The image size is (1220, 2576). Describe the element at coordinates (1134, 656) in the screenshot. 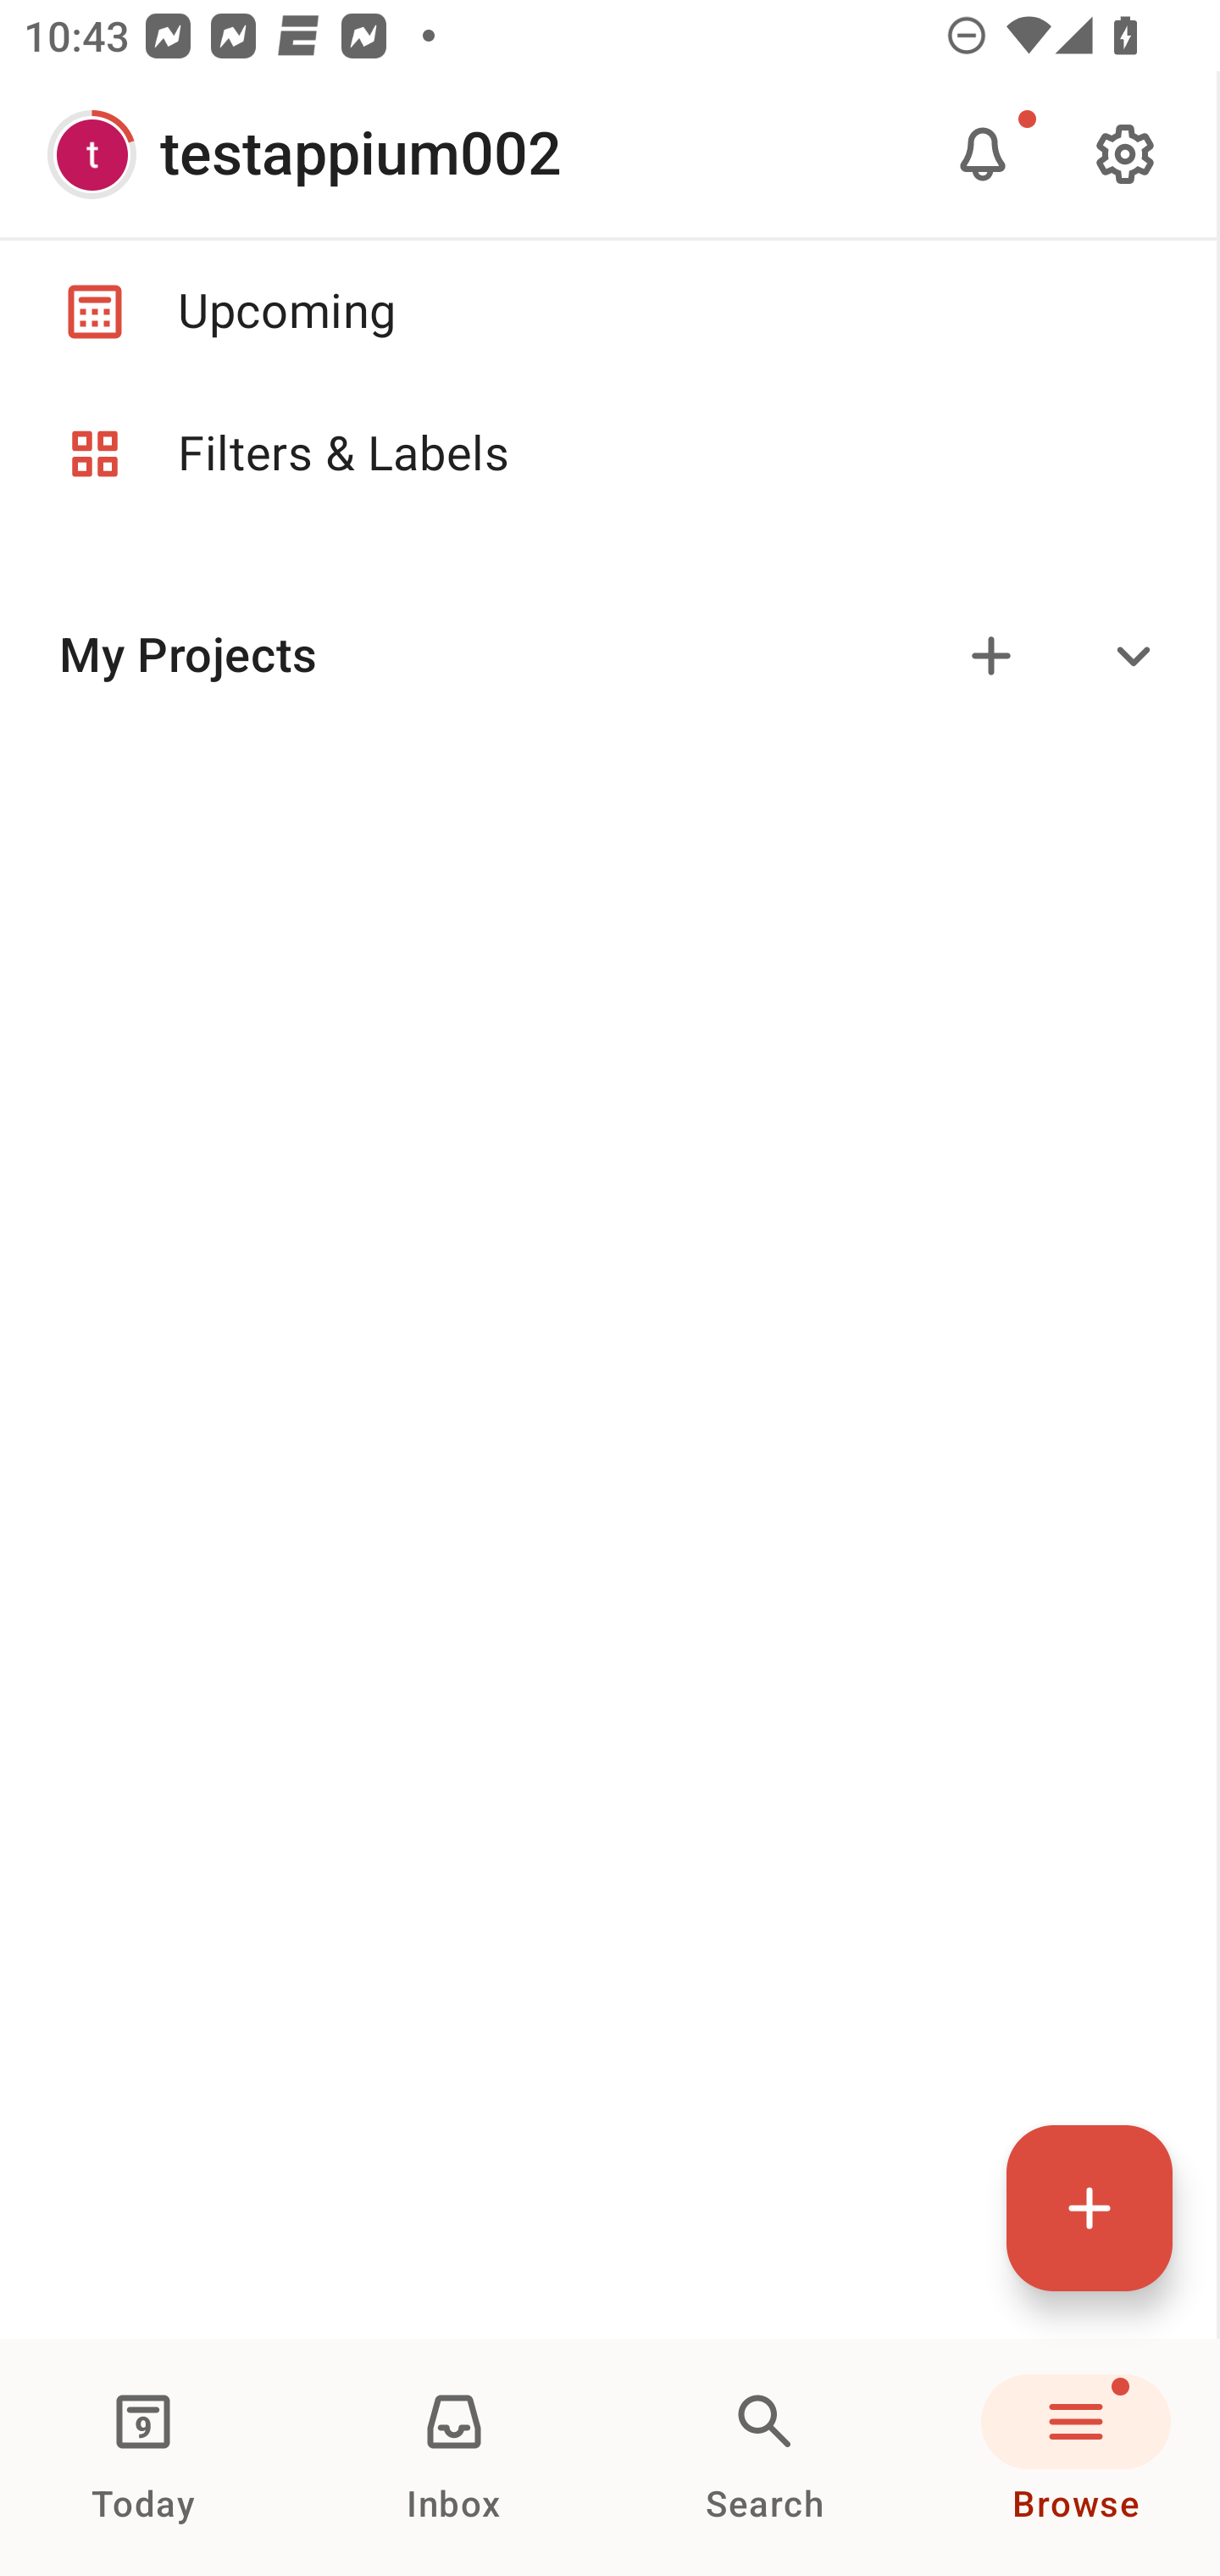

I see `Expand/collapse` at that location.